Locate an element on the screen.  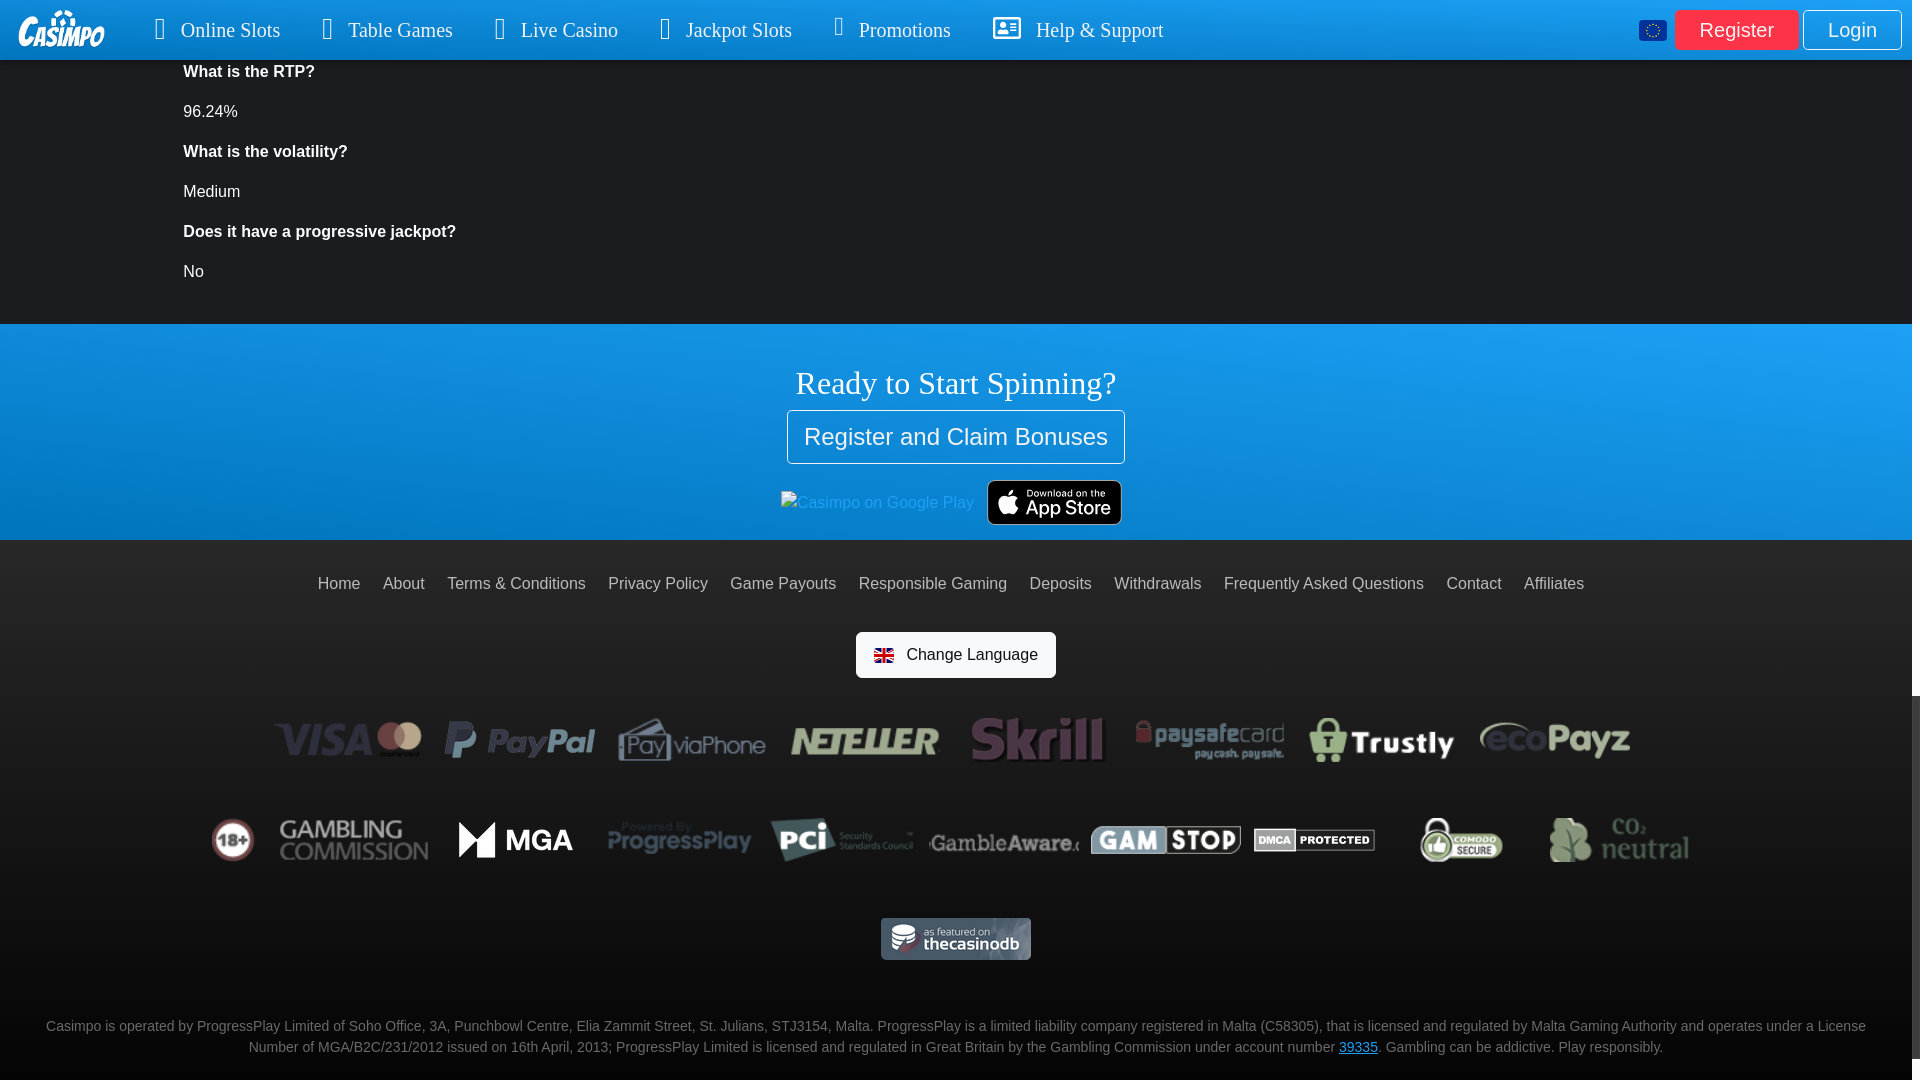
TheCasinoDB Casino Sites is located at coordinates (956, 937).